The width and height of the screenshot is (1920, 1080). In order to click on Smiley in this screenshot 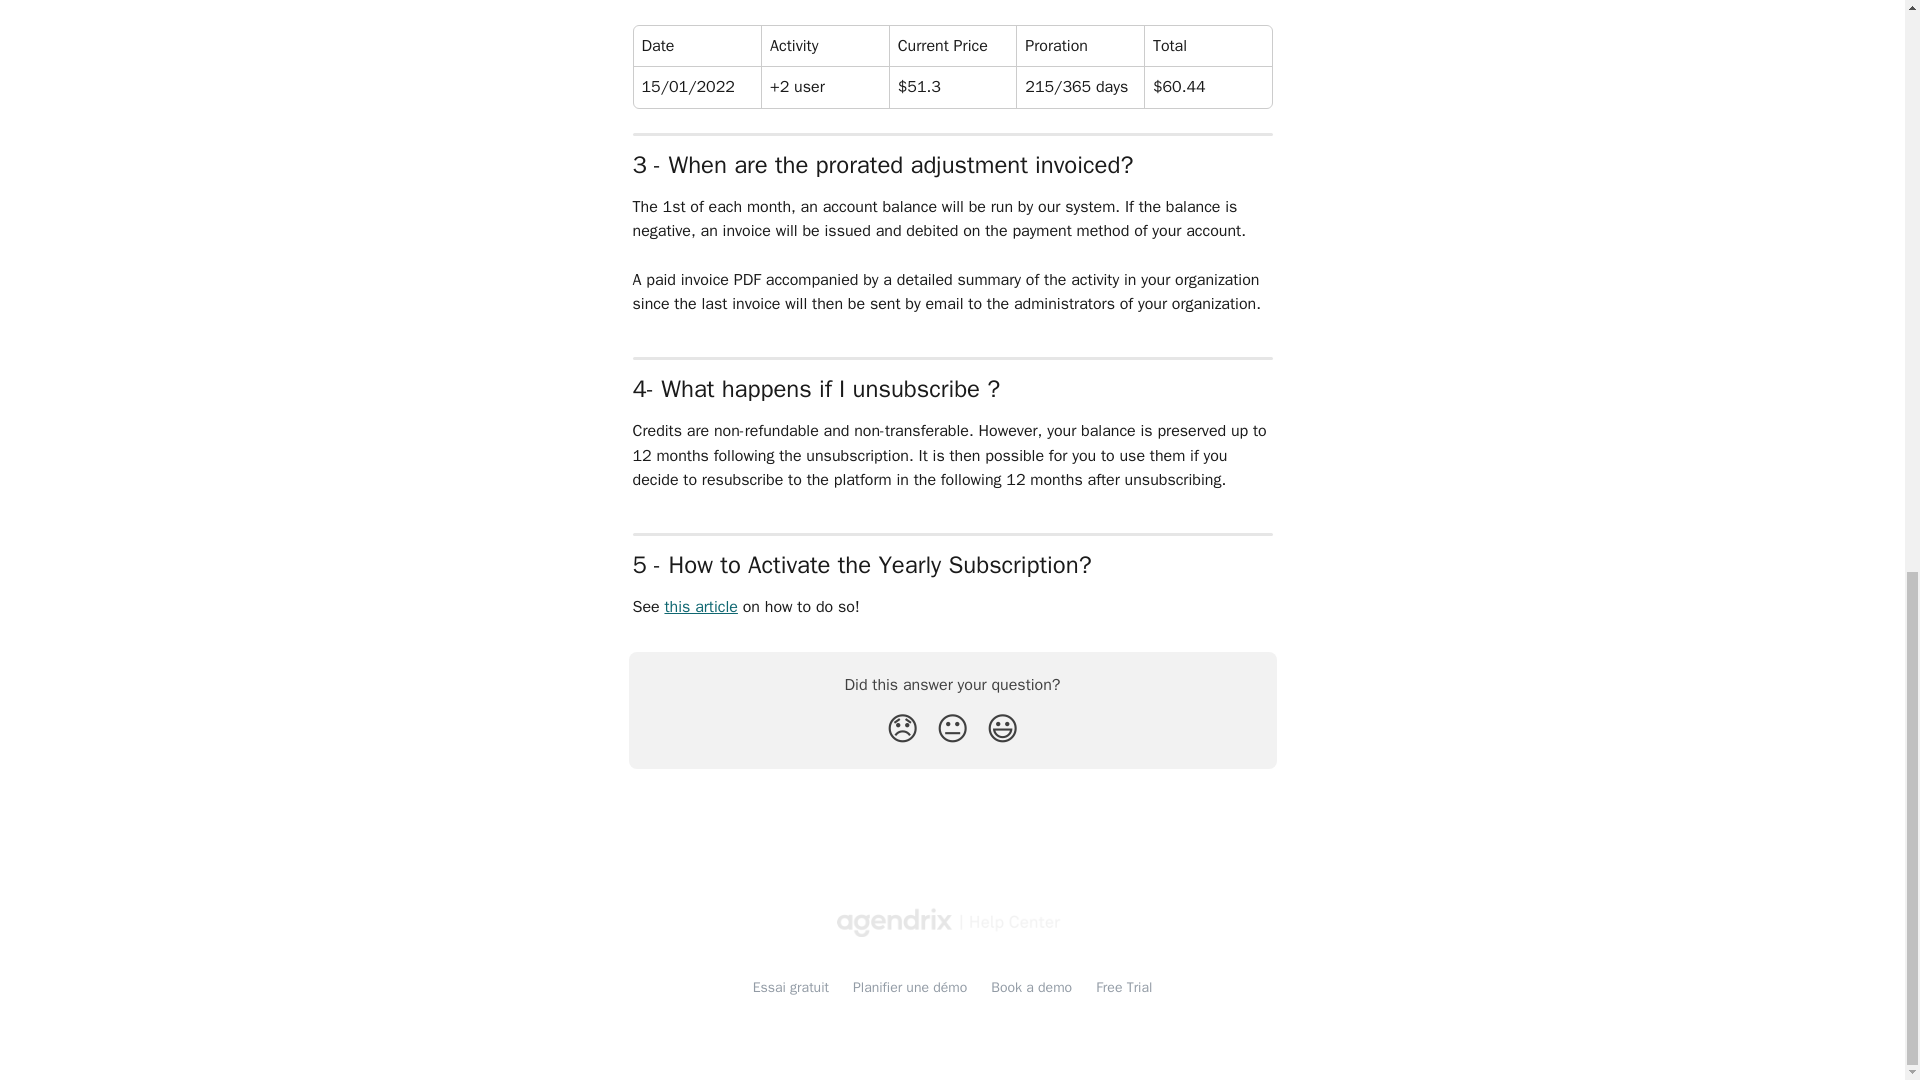, I will do `click(1002, 728)`.